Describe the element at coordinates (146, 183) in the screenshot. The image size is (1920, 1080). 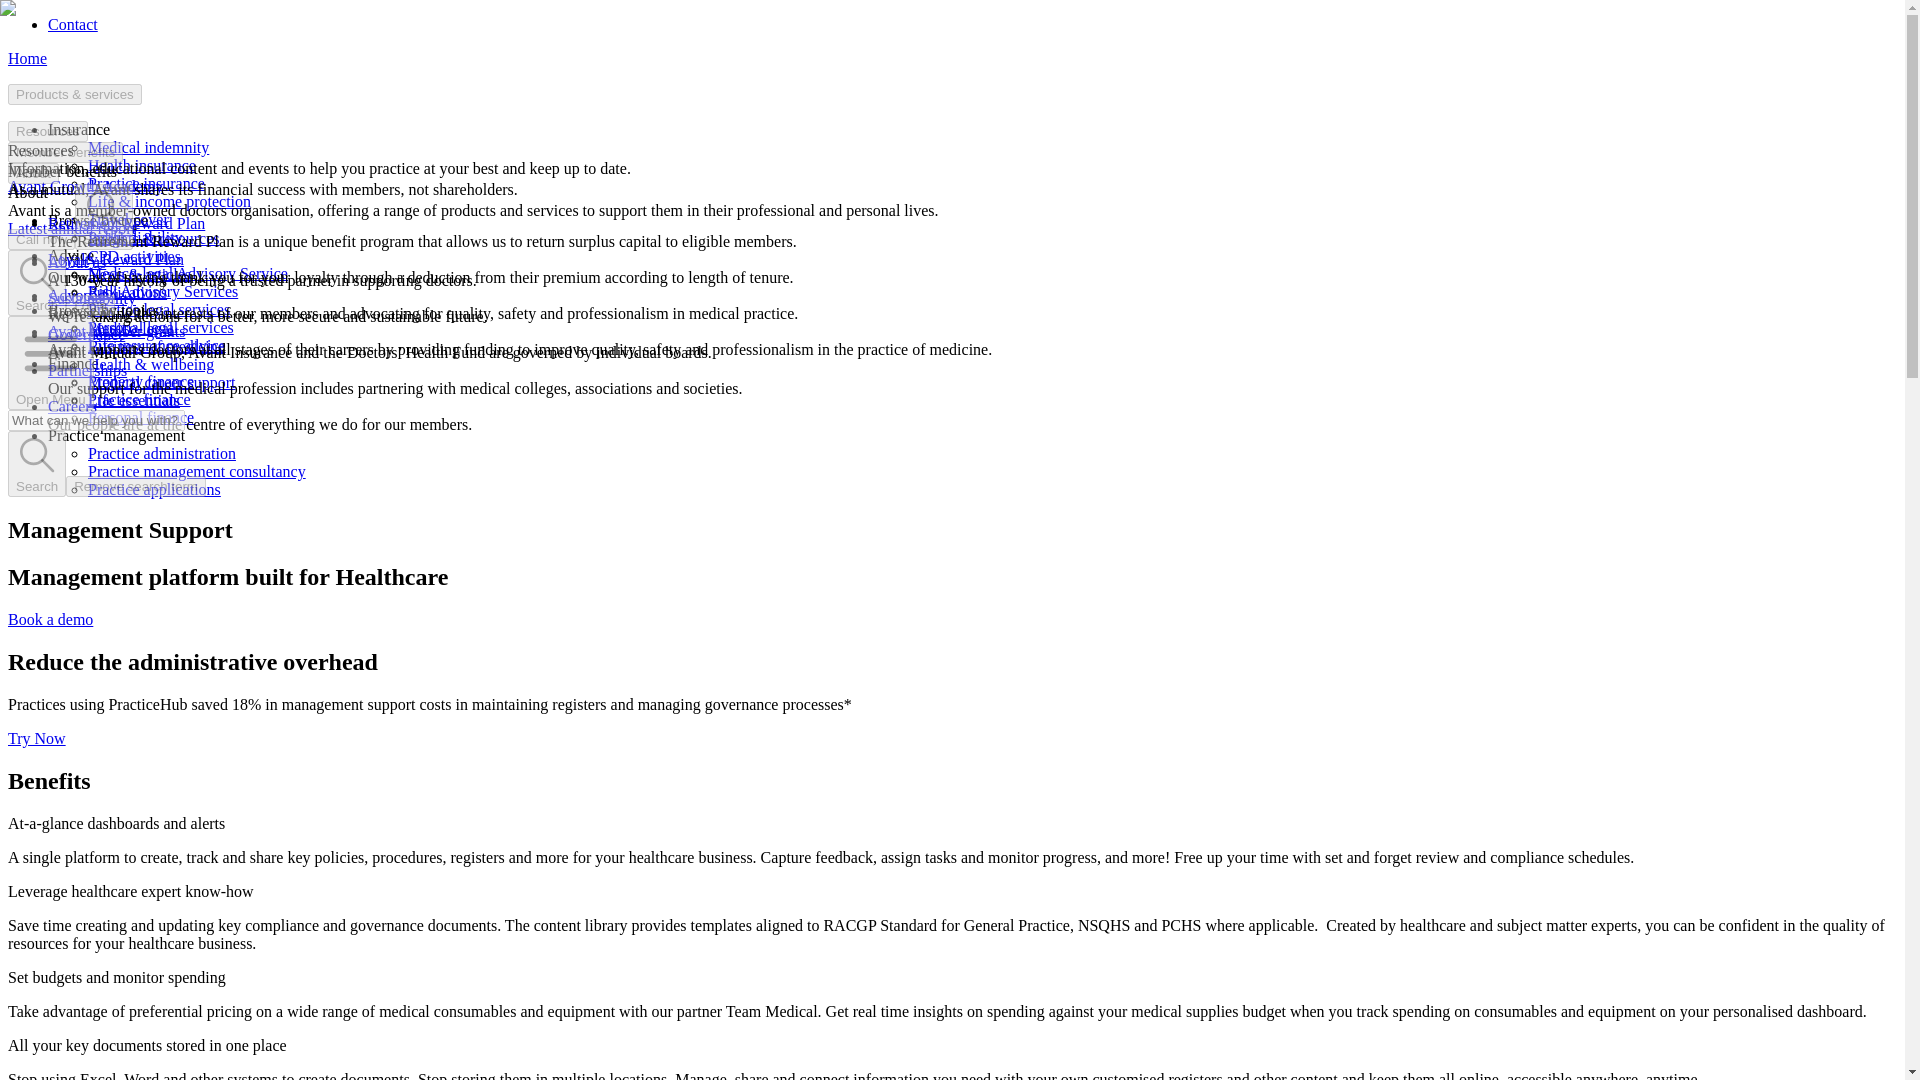
I see `Practice insurance` at that location.